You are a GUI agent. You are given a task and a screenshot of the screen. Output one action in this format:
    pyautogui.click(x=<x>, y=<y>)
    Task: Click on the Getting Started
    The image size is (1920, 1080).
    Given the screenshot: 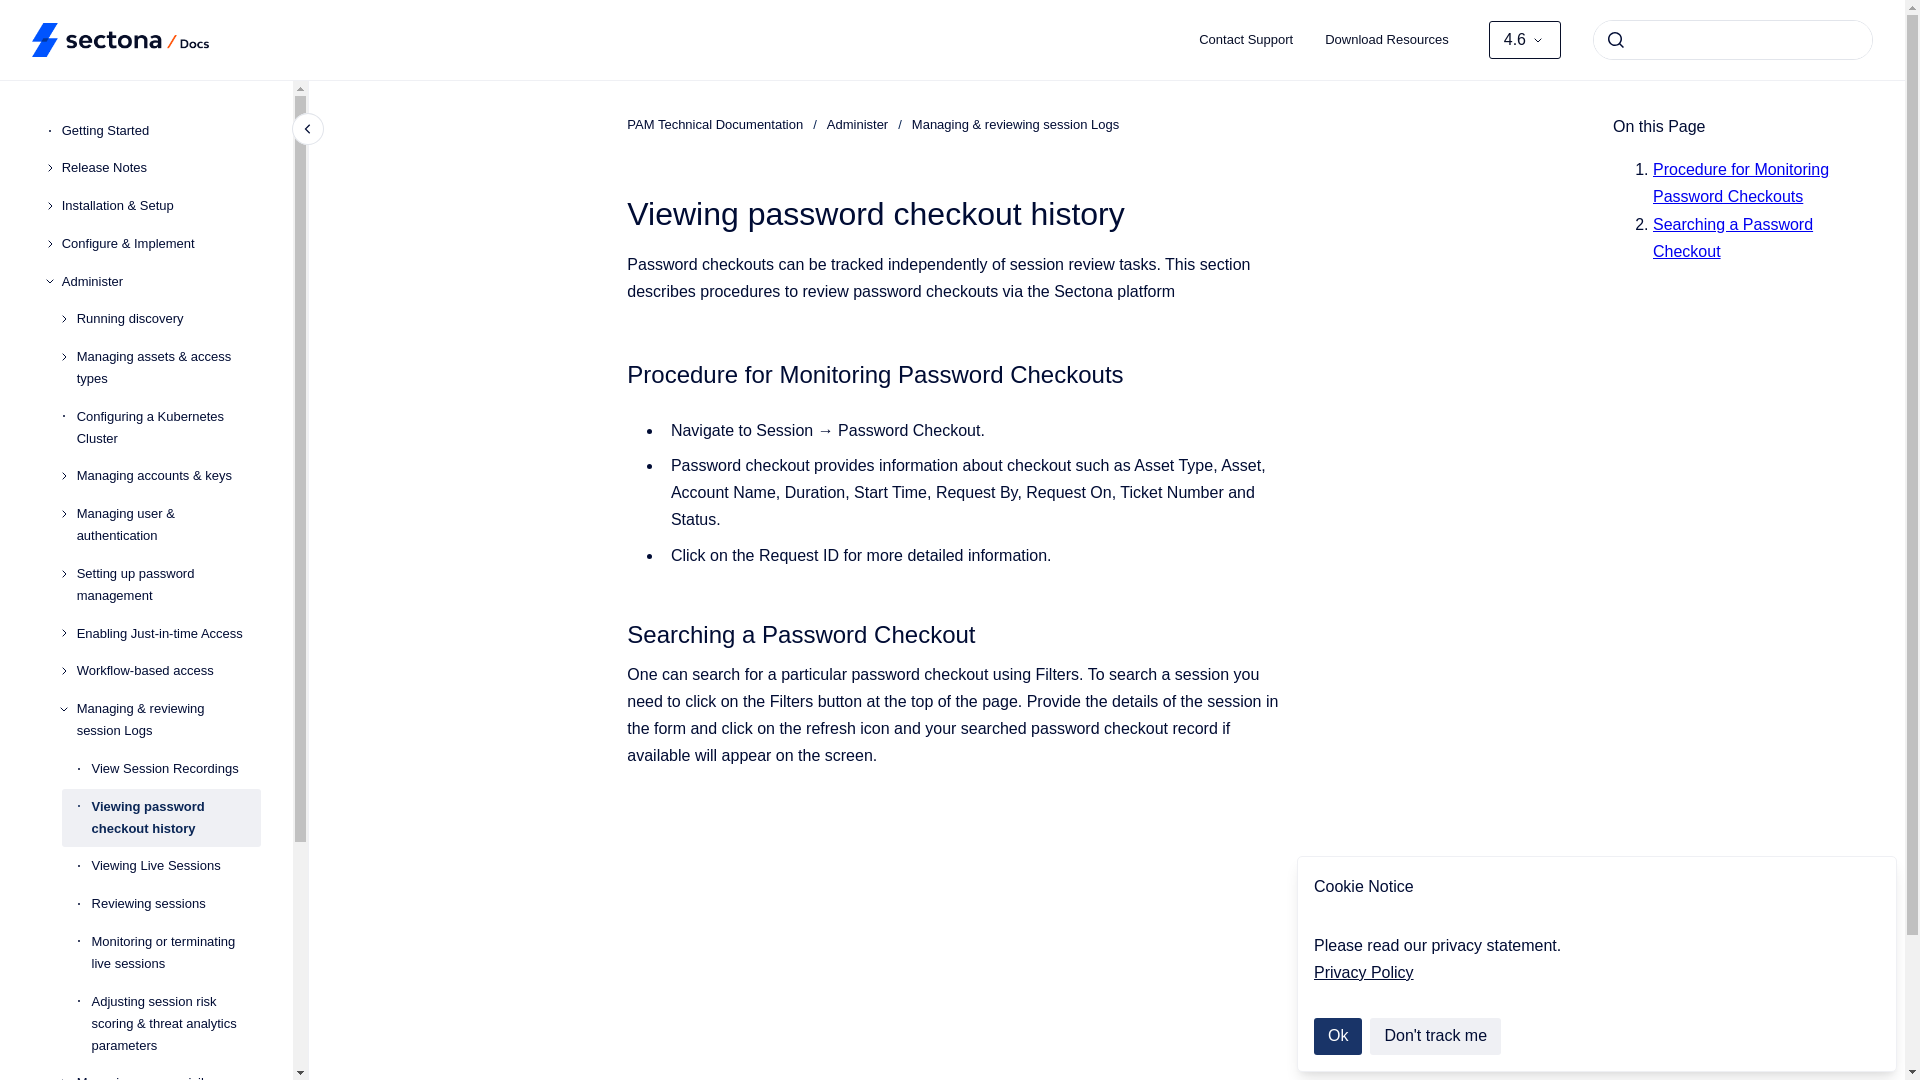 What is the action you would take?
    pyautogui.click(x=161, y=131)
    